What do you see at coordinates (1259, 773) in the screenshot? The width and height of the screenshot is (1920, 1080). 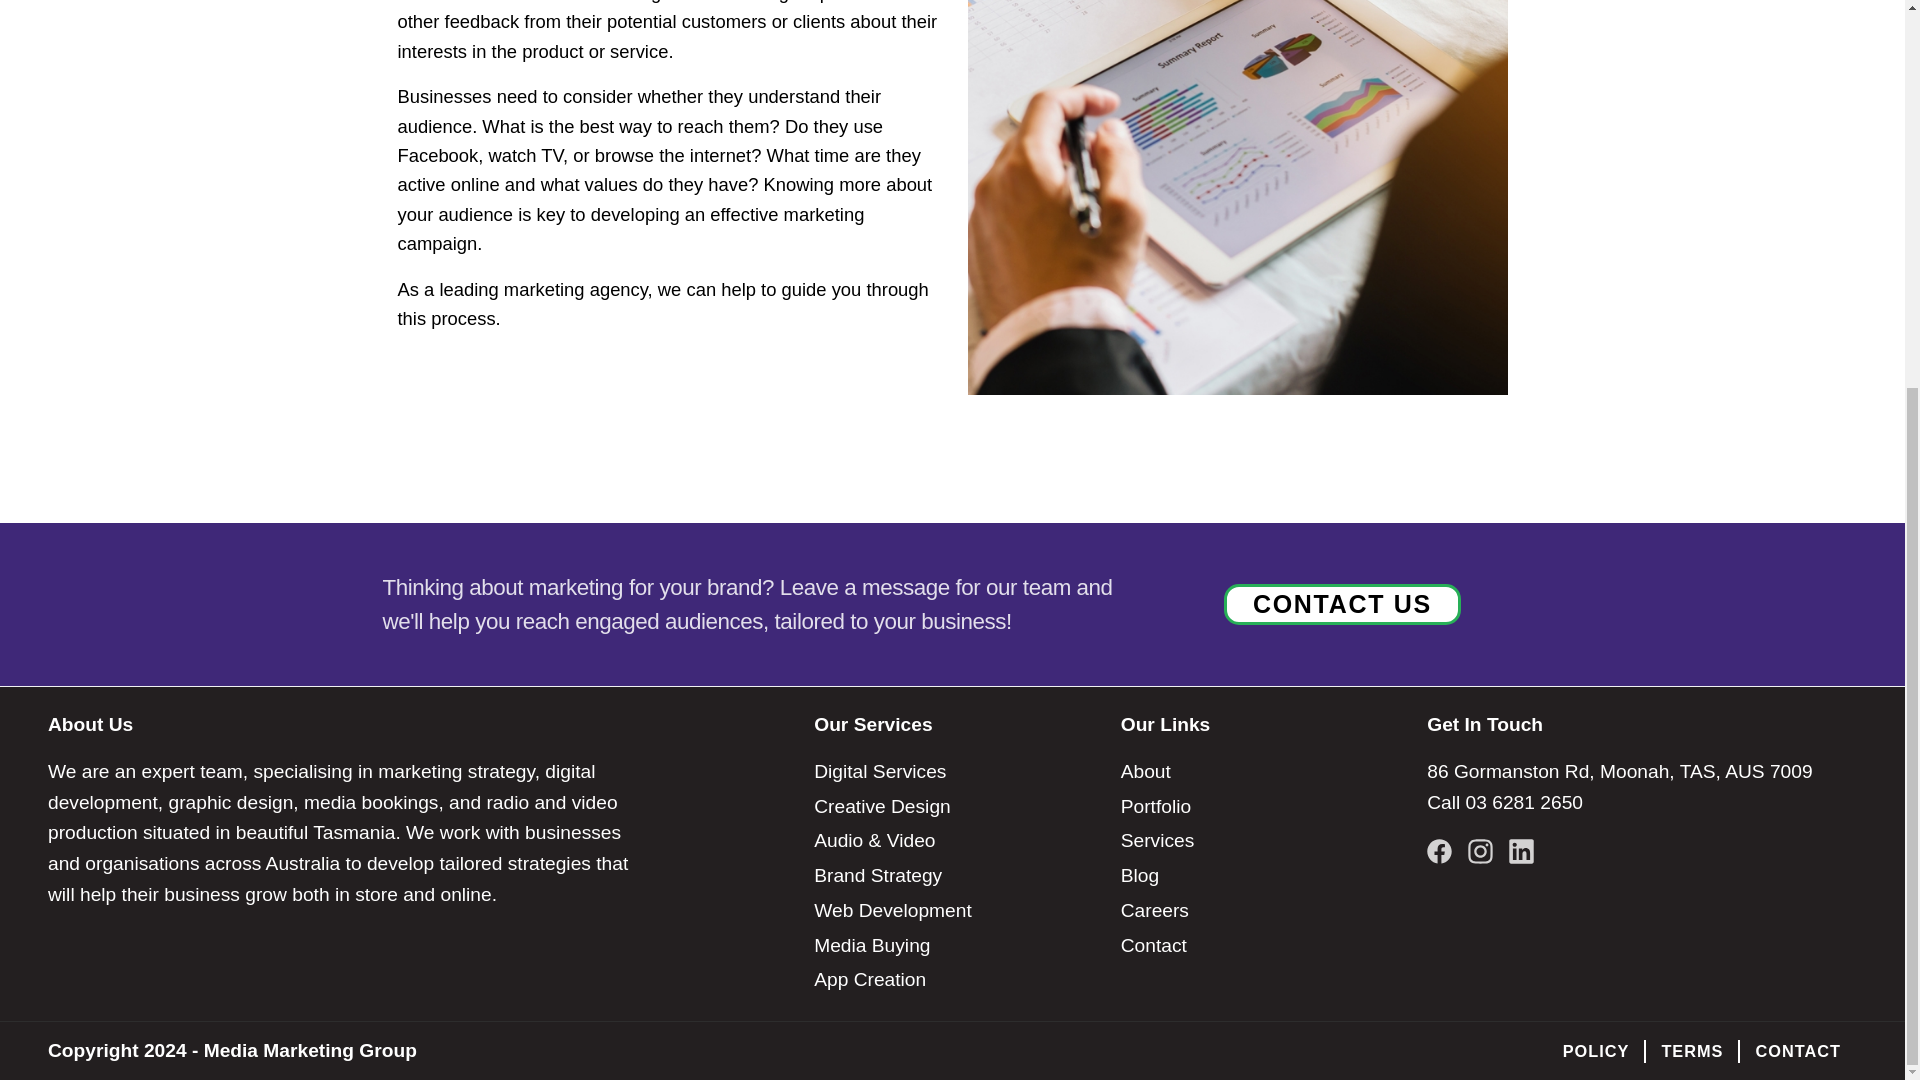 I see `About` at bounding box center [1259, 773].